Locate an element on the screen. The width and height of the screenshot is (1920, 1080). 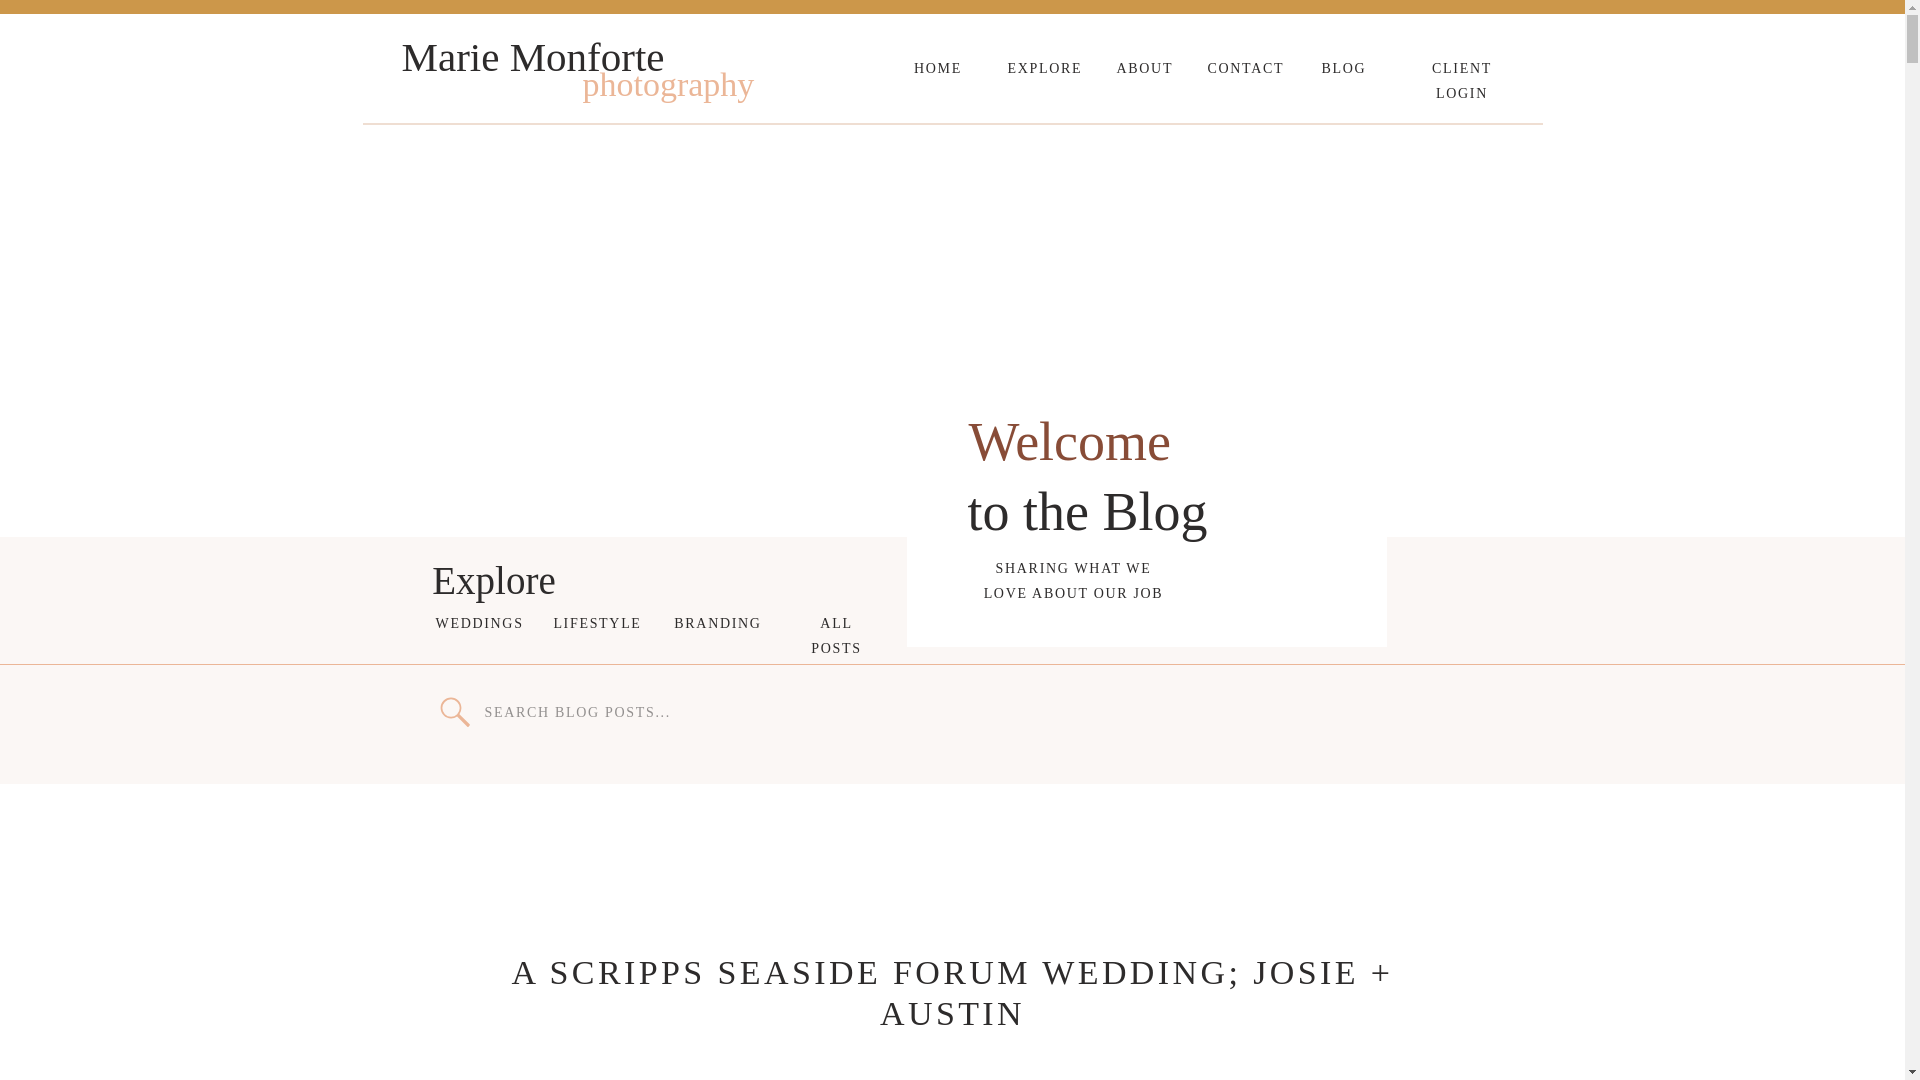
WEDDINGS is located at coordinates (474, 620).